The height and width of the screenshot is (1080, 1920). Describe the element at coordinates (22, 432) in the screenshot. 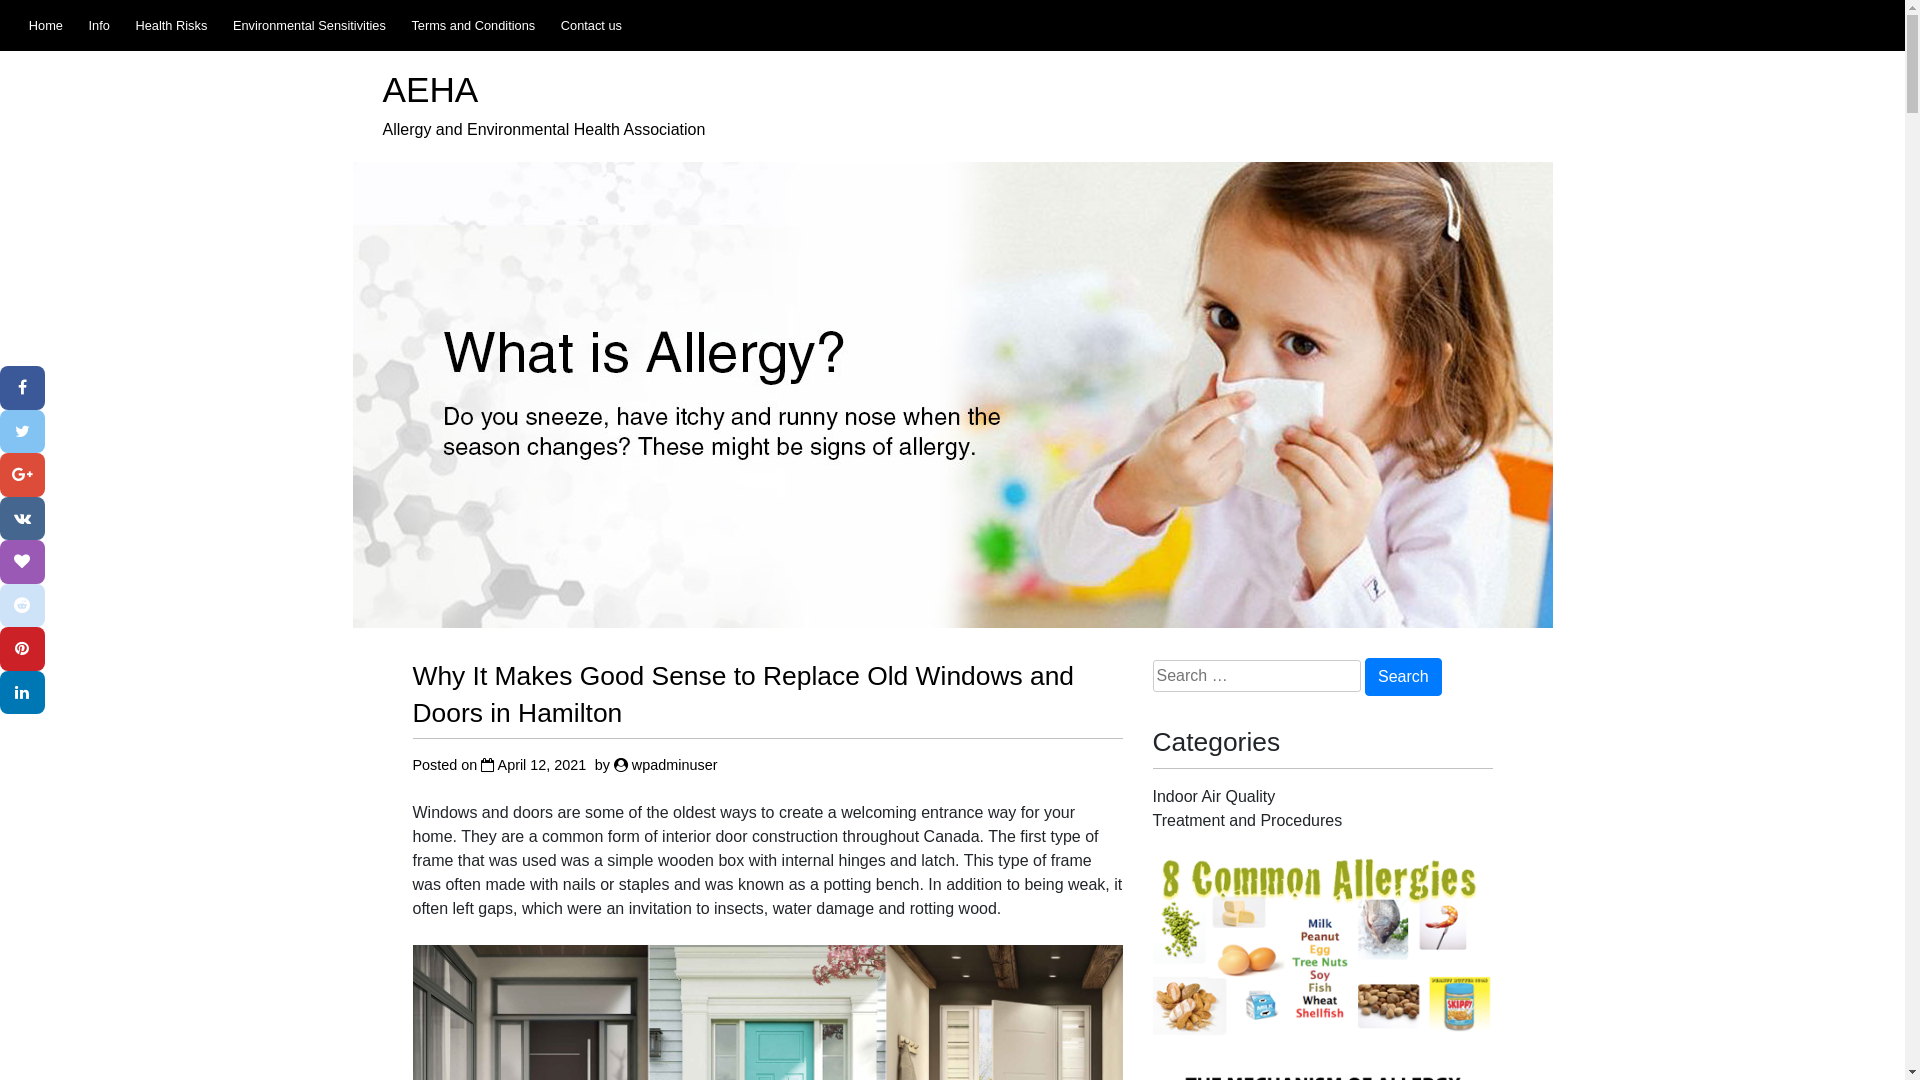

I see `Twitter` at that location.